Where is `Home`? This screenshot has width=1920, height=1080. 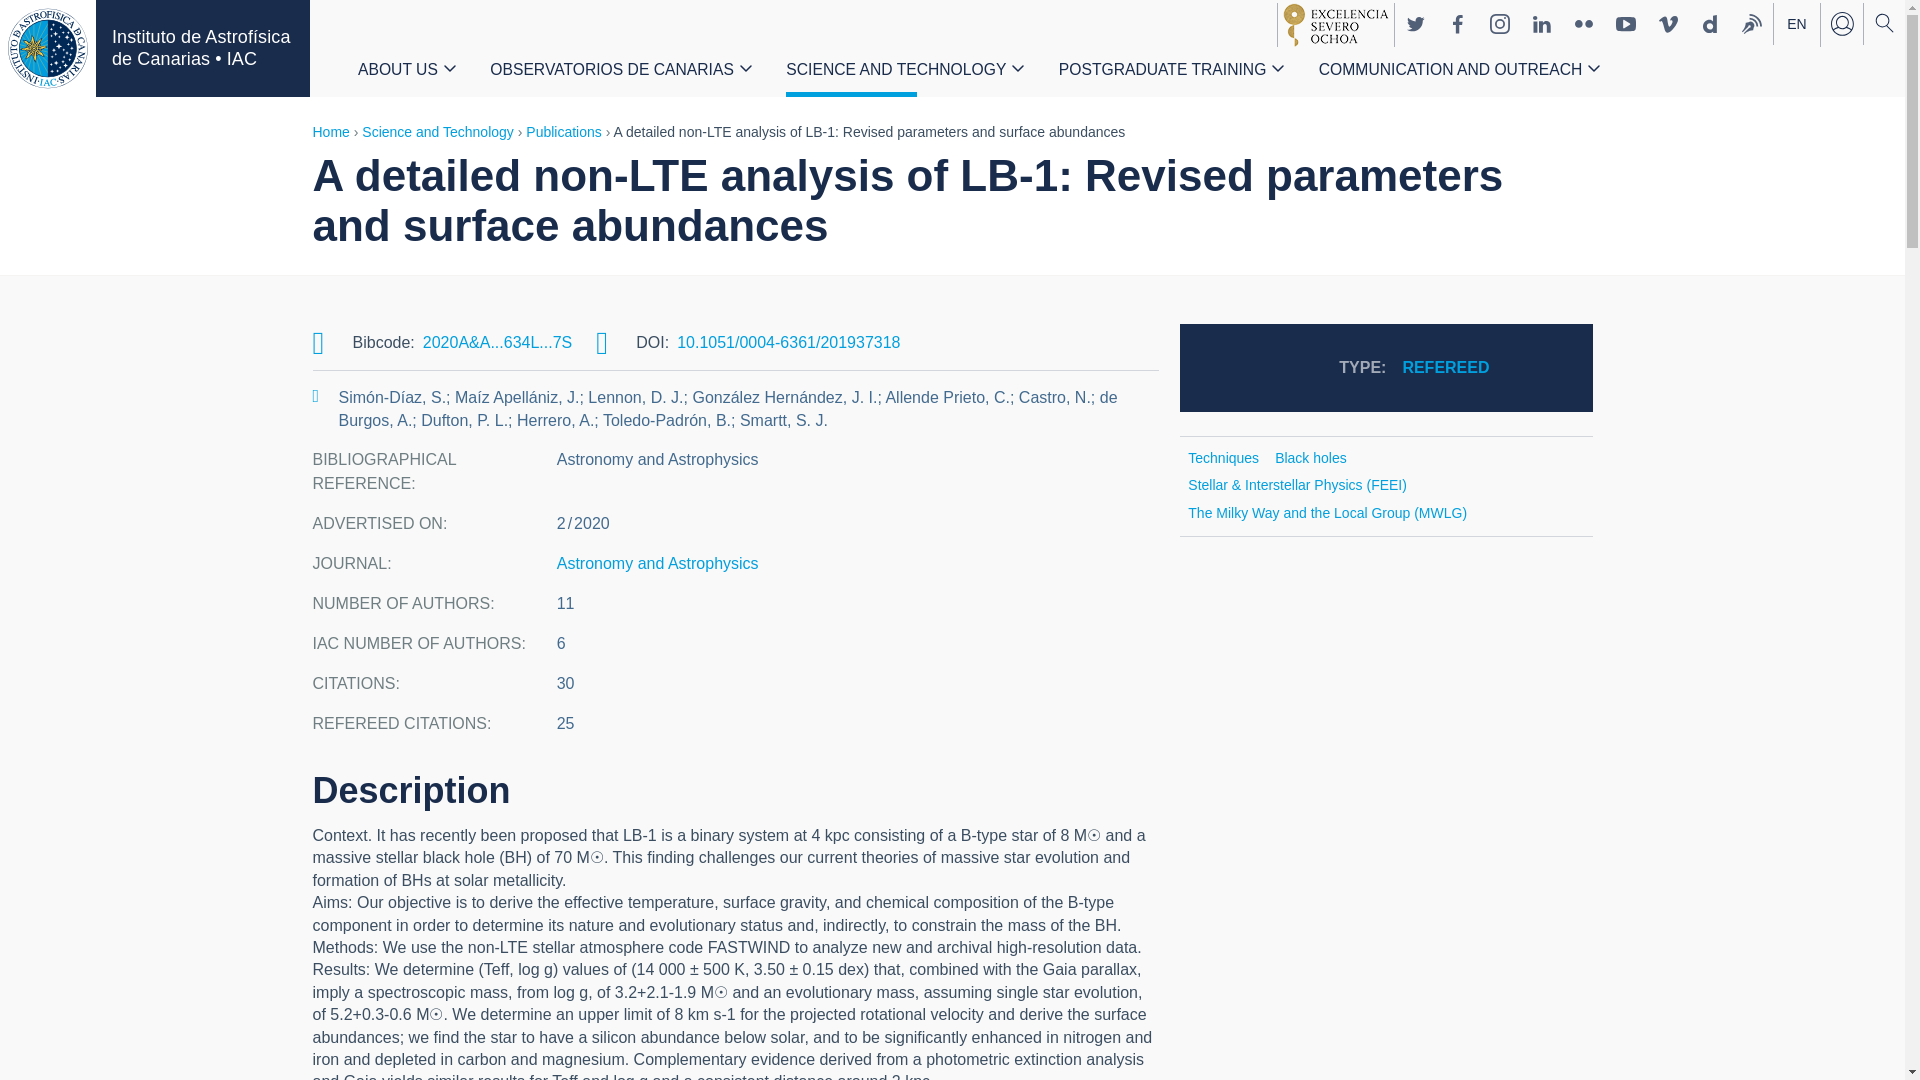 Home is located at coordinates (48, 48).